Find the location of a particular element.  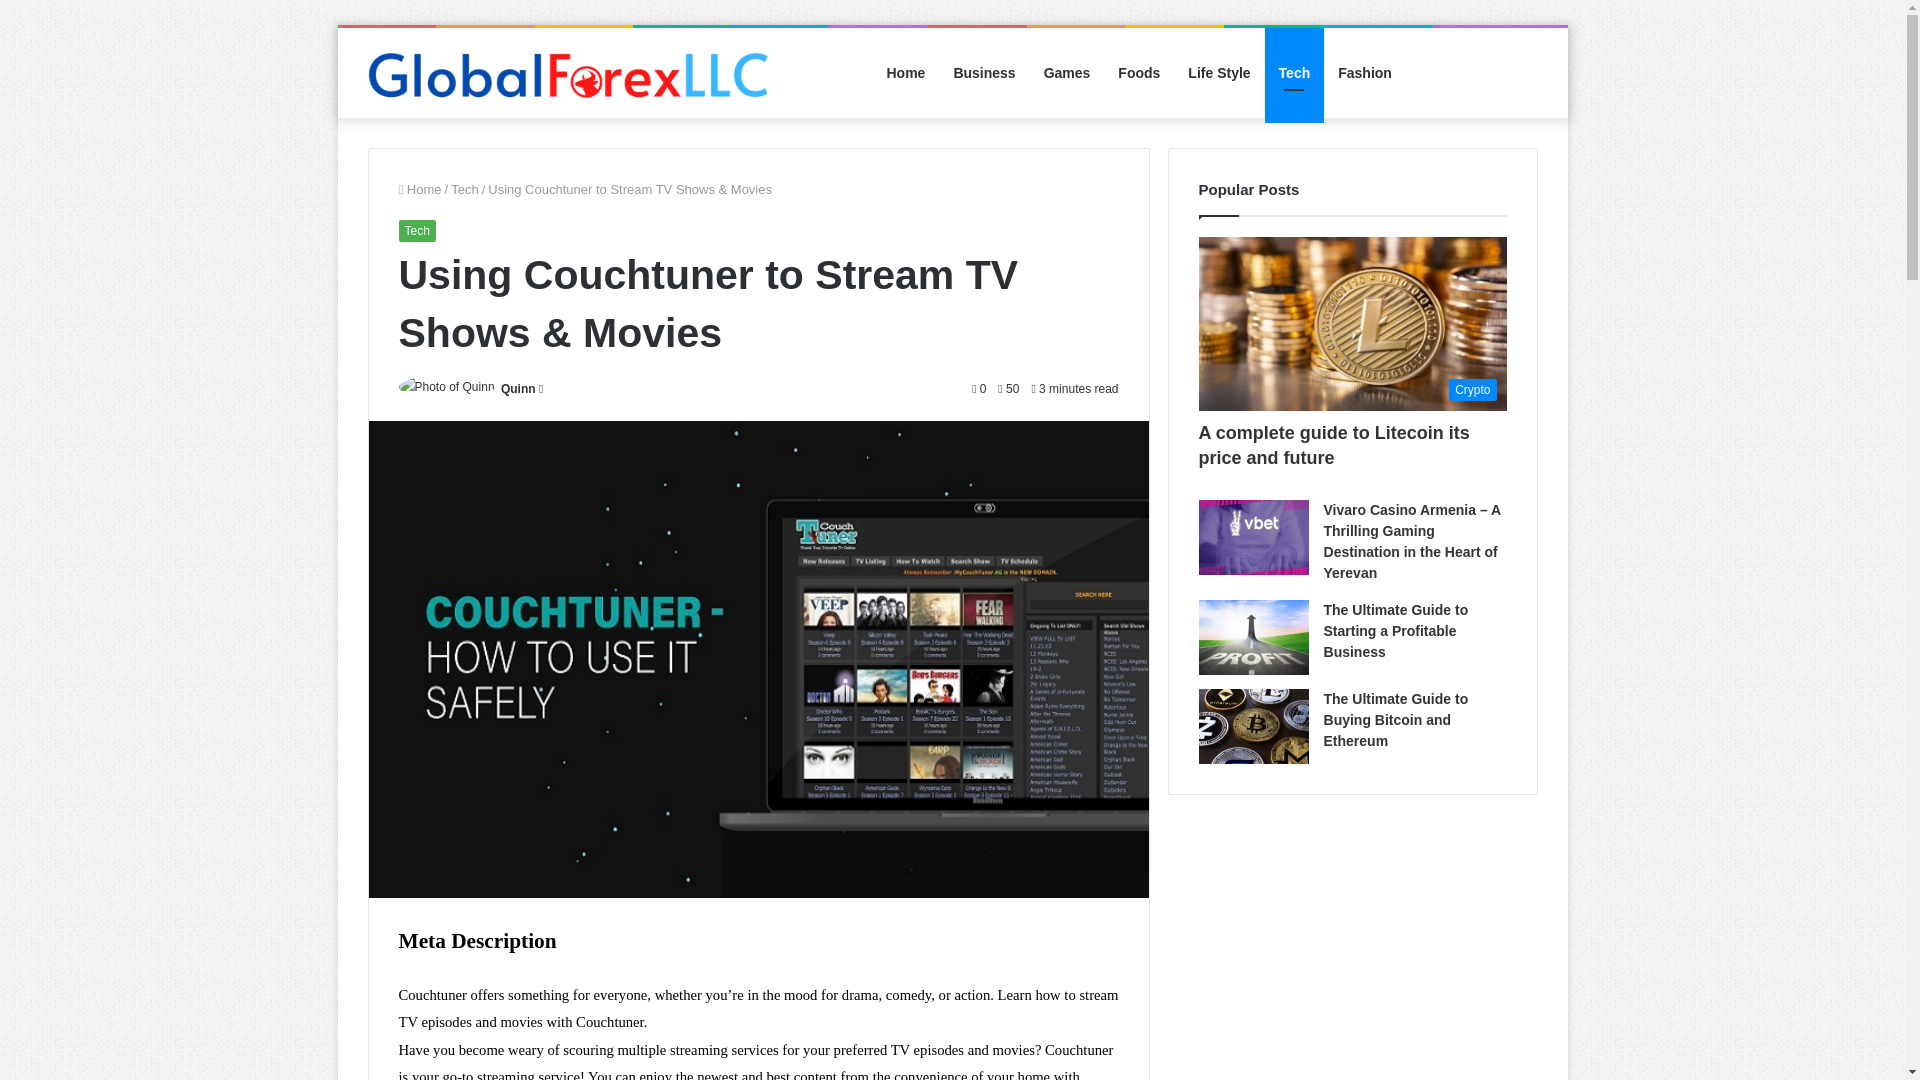

Fashion is located at coordinates (1364, 72).